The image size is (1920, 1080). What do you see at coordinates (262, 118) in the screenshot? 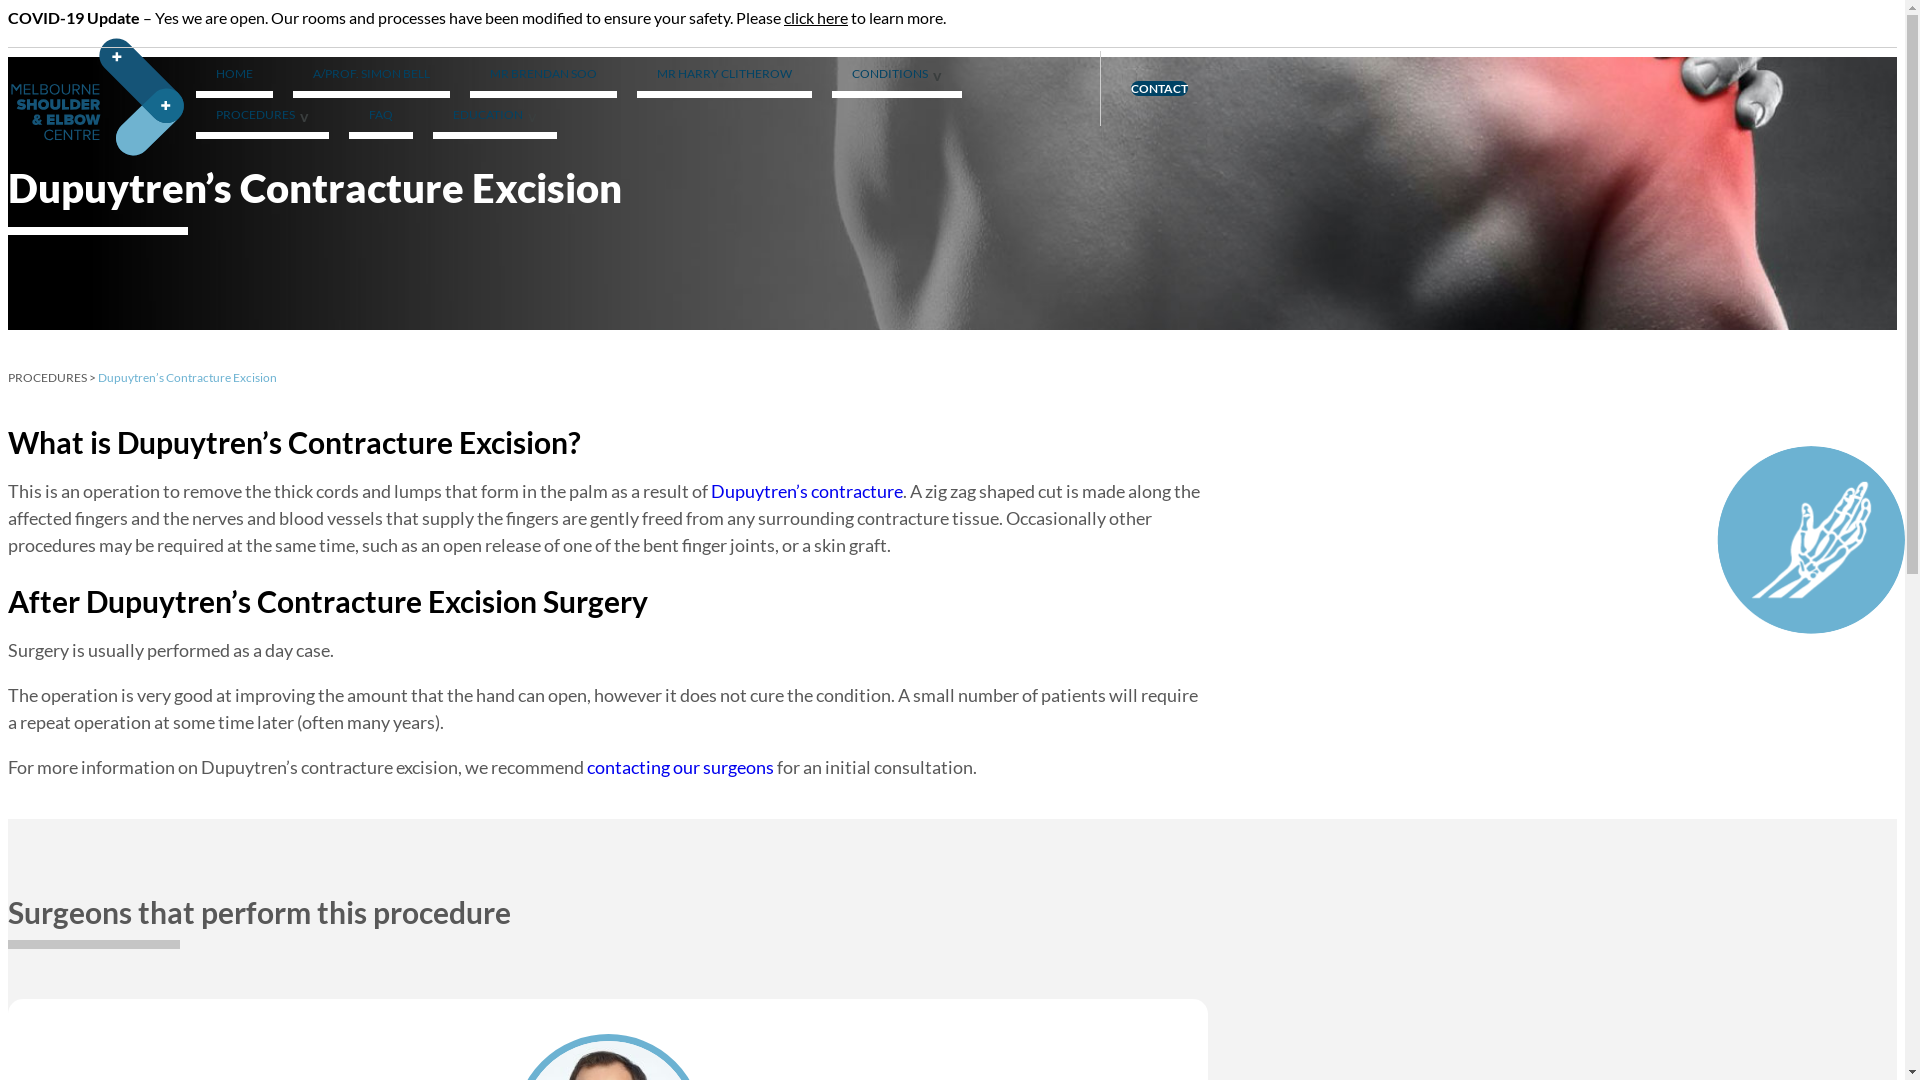
I see `PROCEDURES` at bounding box center [262, 118].